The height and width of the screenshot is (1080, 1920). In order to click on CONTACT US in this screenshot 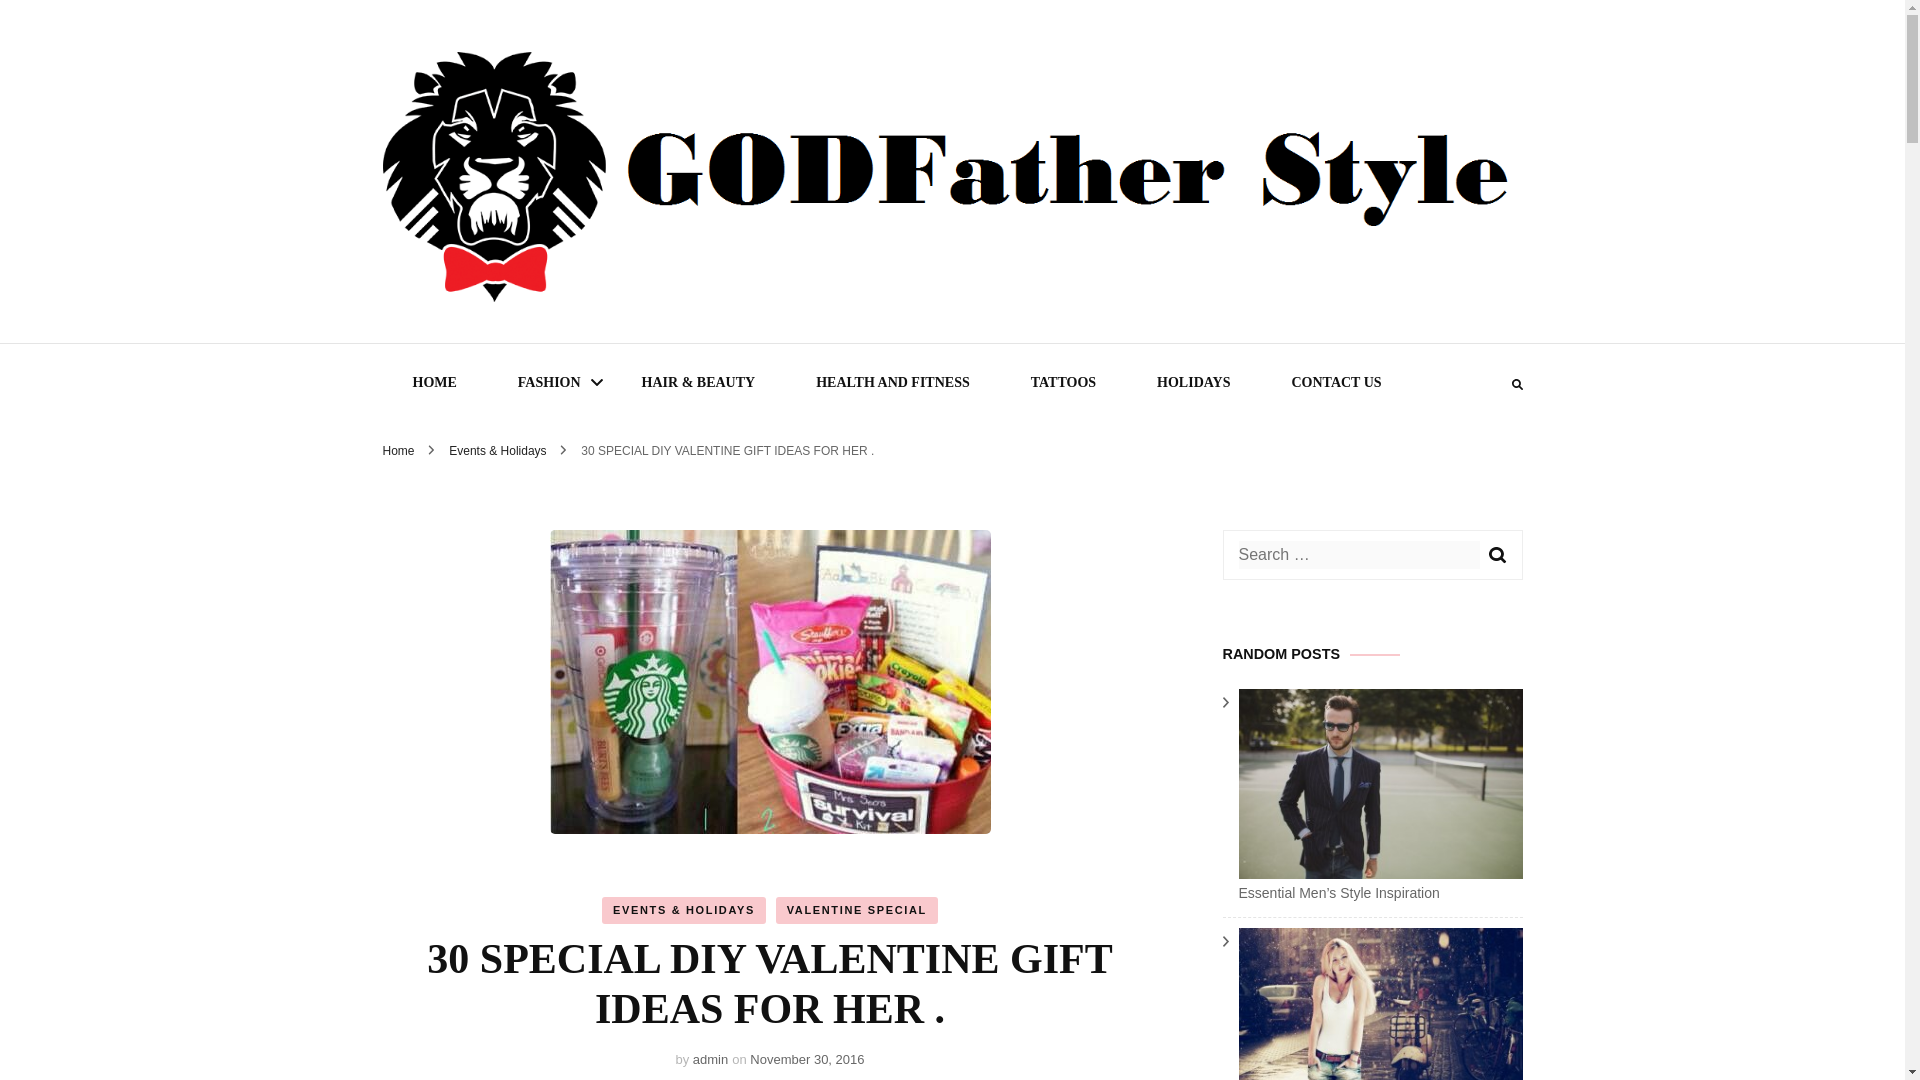, I will do `click(1336, 383)`.